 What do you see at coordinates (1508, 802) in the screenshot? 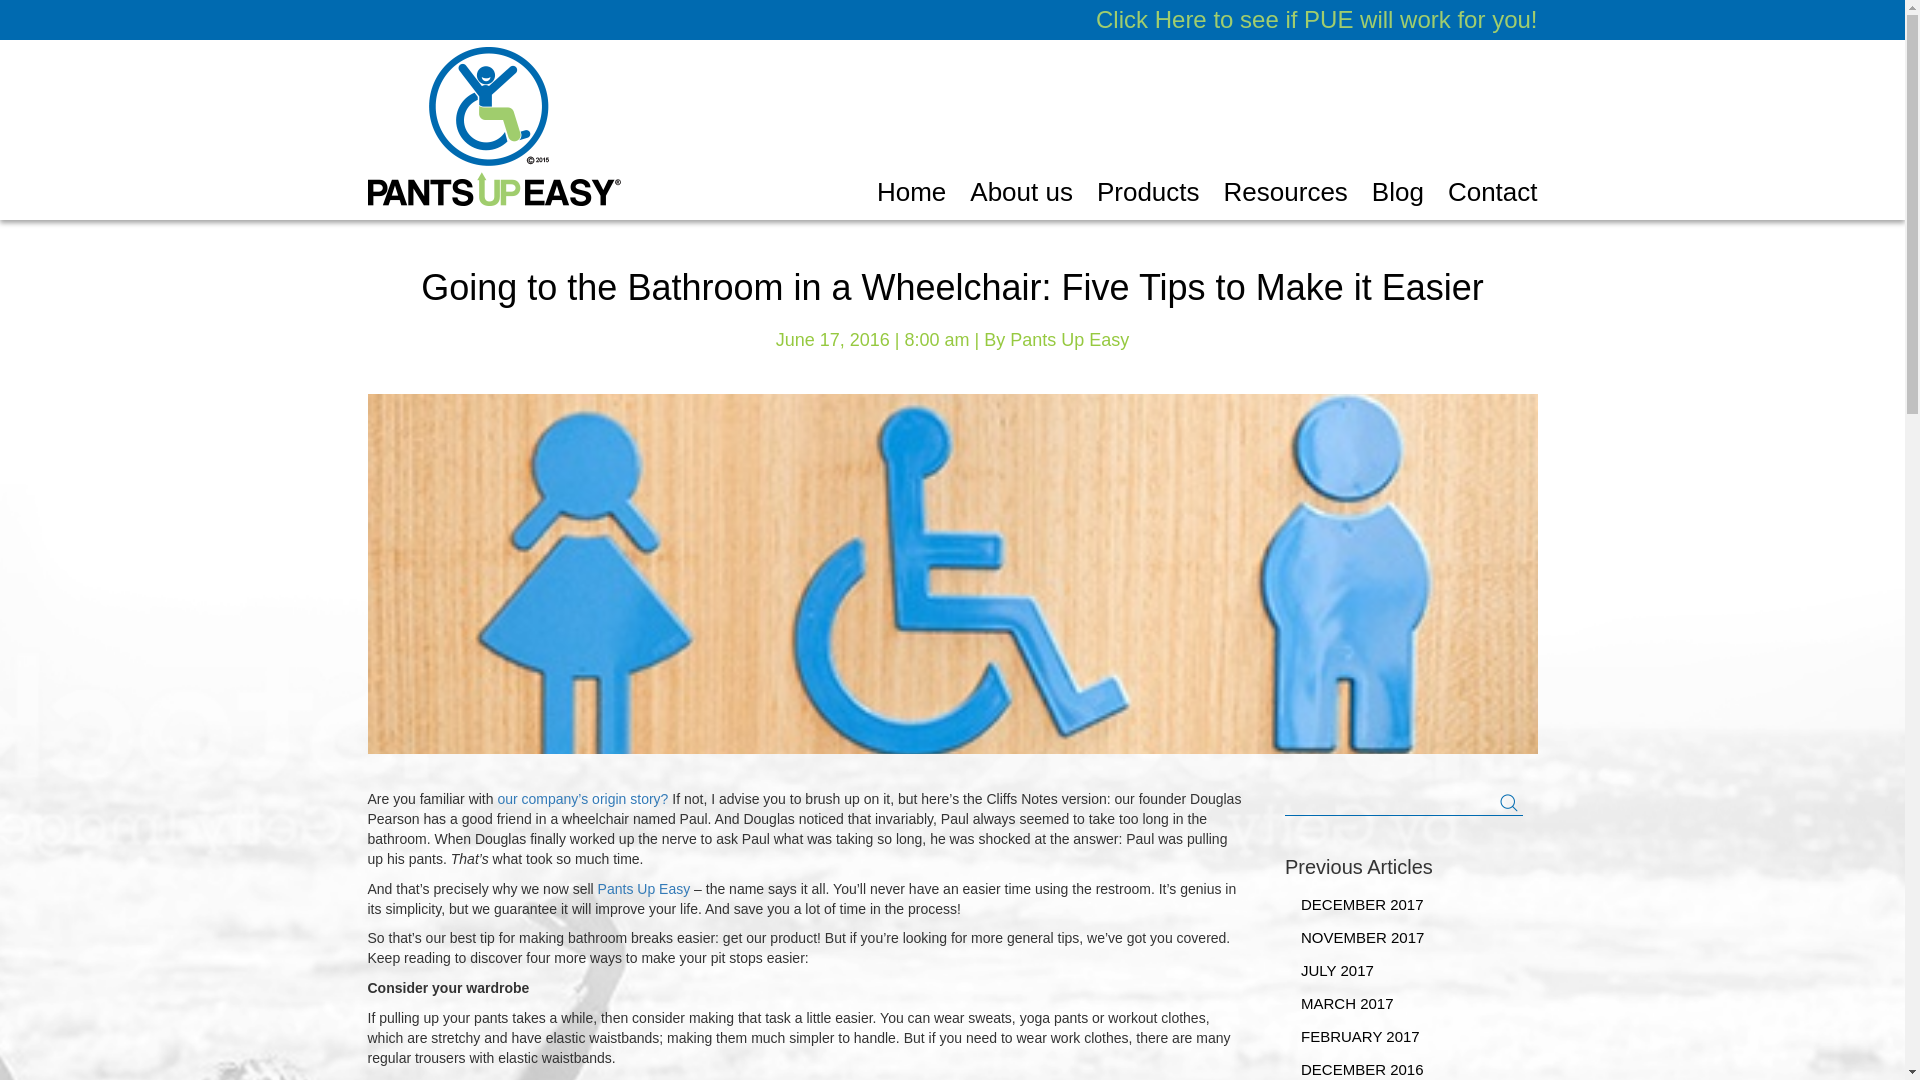
I see `Search` at bounding box center [1508, 802].